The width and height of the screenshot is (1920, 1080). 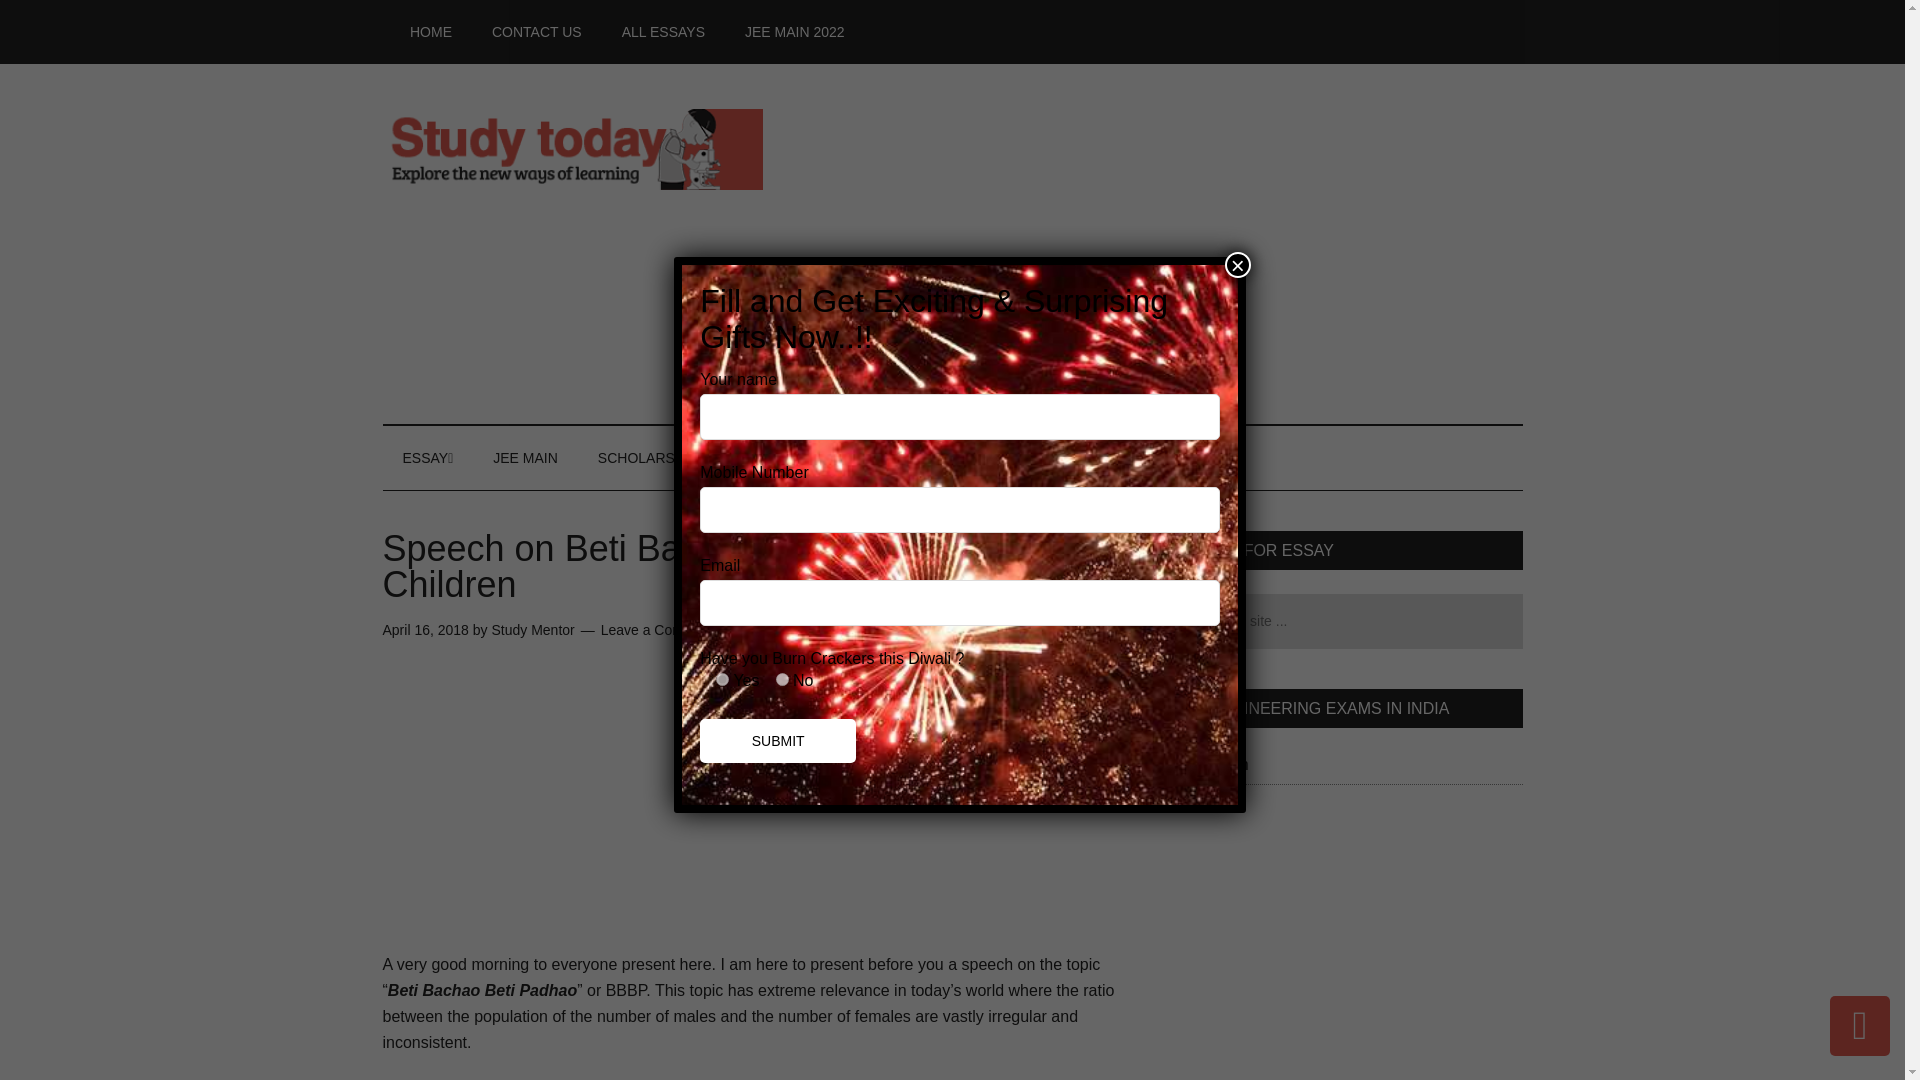 What do you see at coordinates (778, 740) in the screenshot?
I see `Submit` at bounding box center [778, 740].